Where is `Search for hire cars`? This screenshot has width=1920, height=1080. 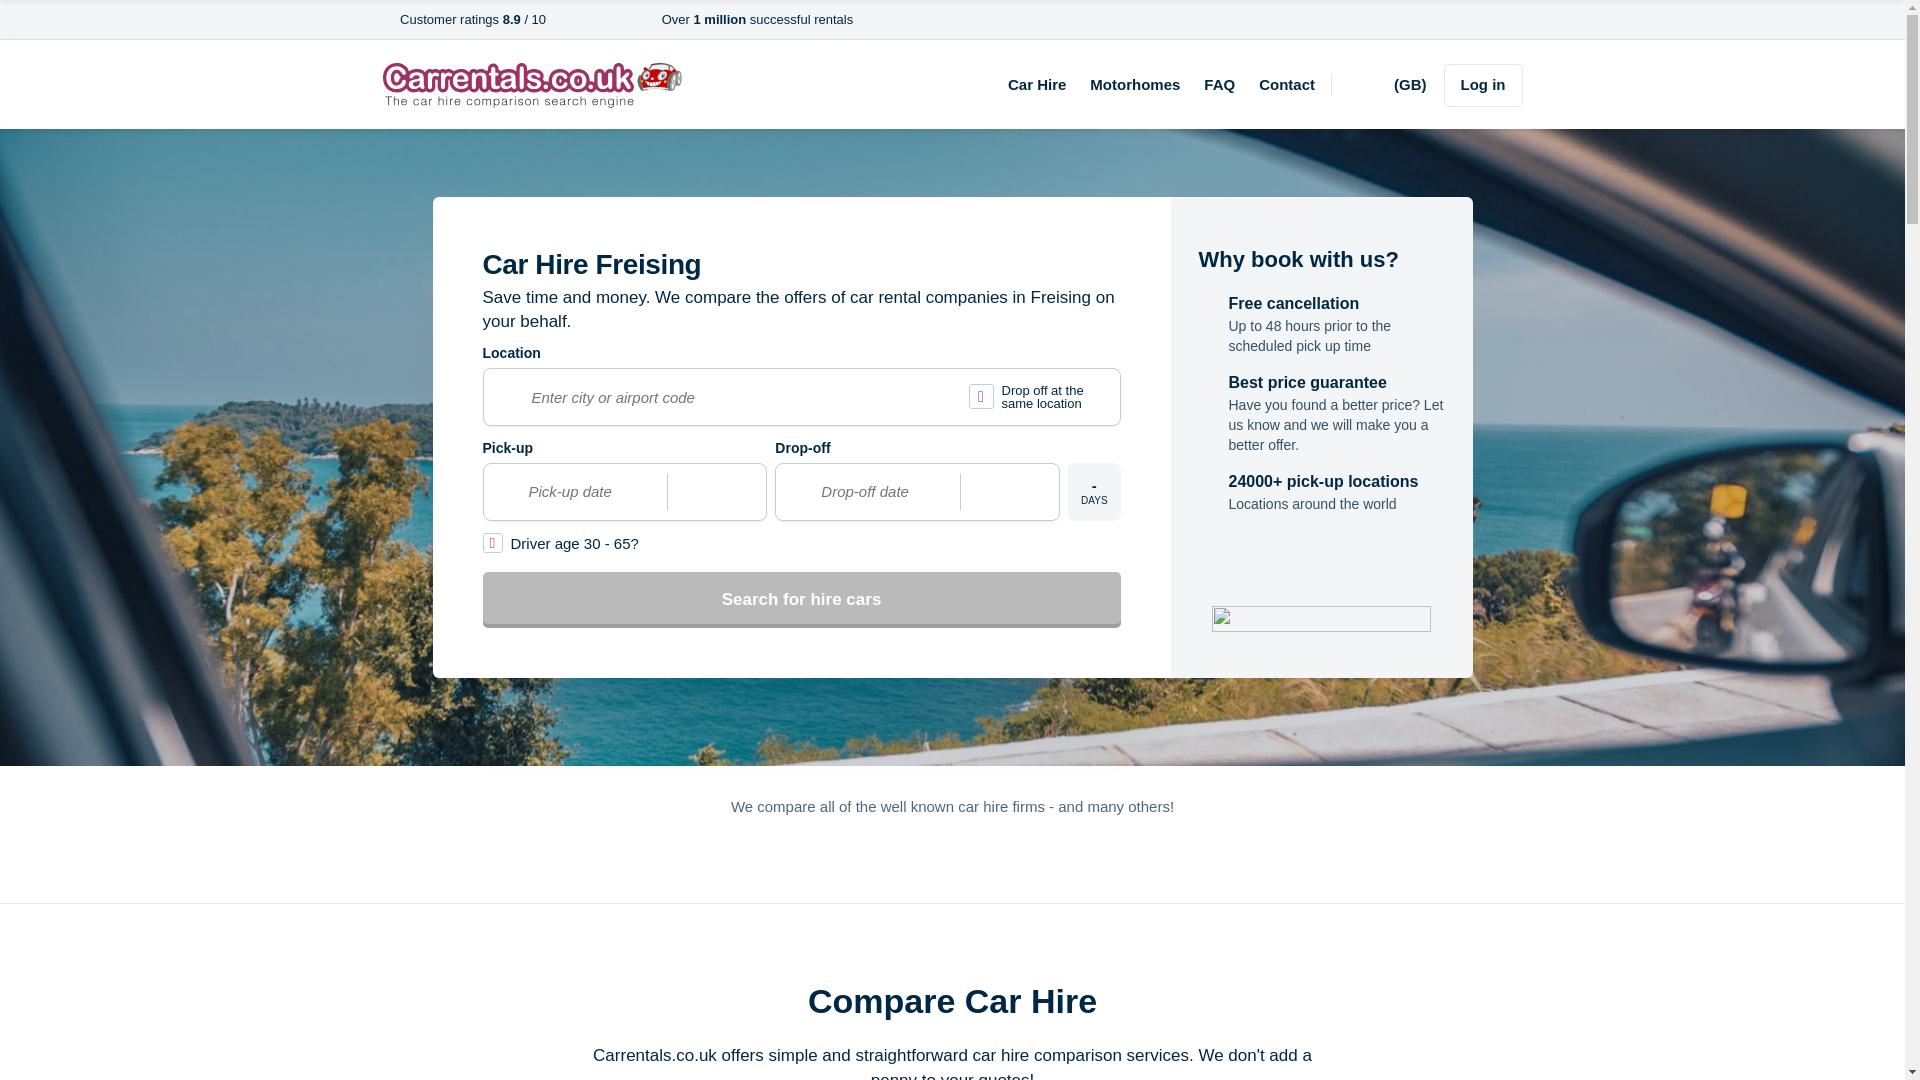 Search for hire cars is located at coordinates (800, 600).